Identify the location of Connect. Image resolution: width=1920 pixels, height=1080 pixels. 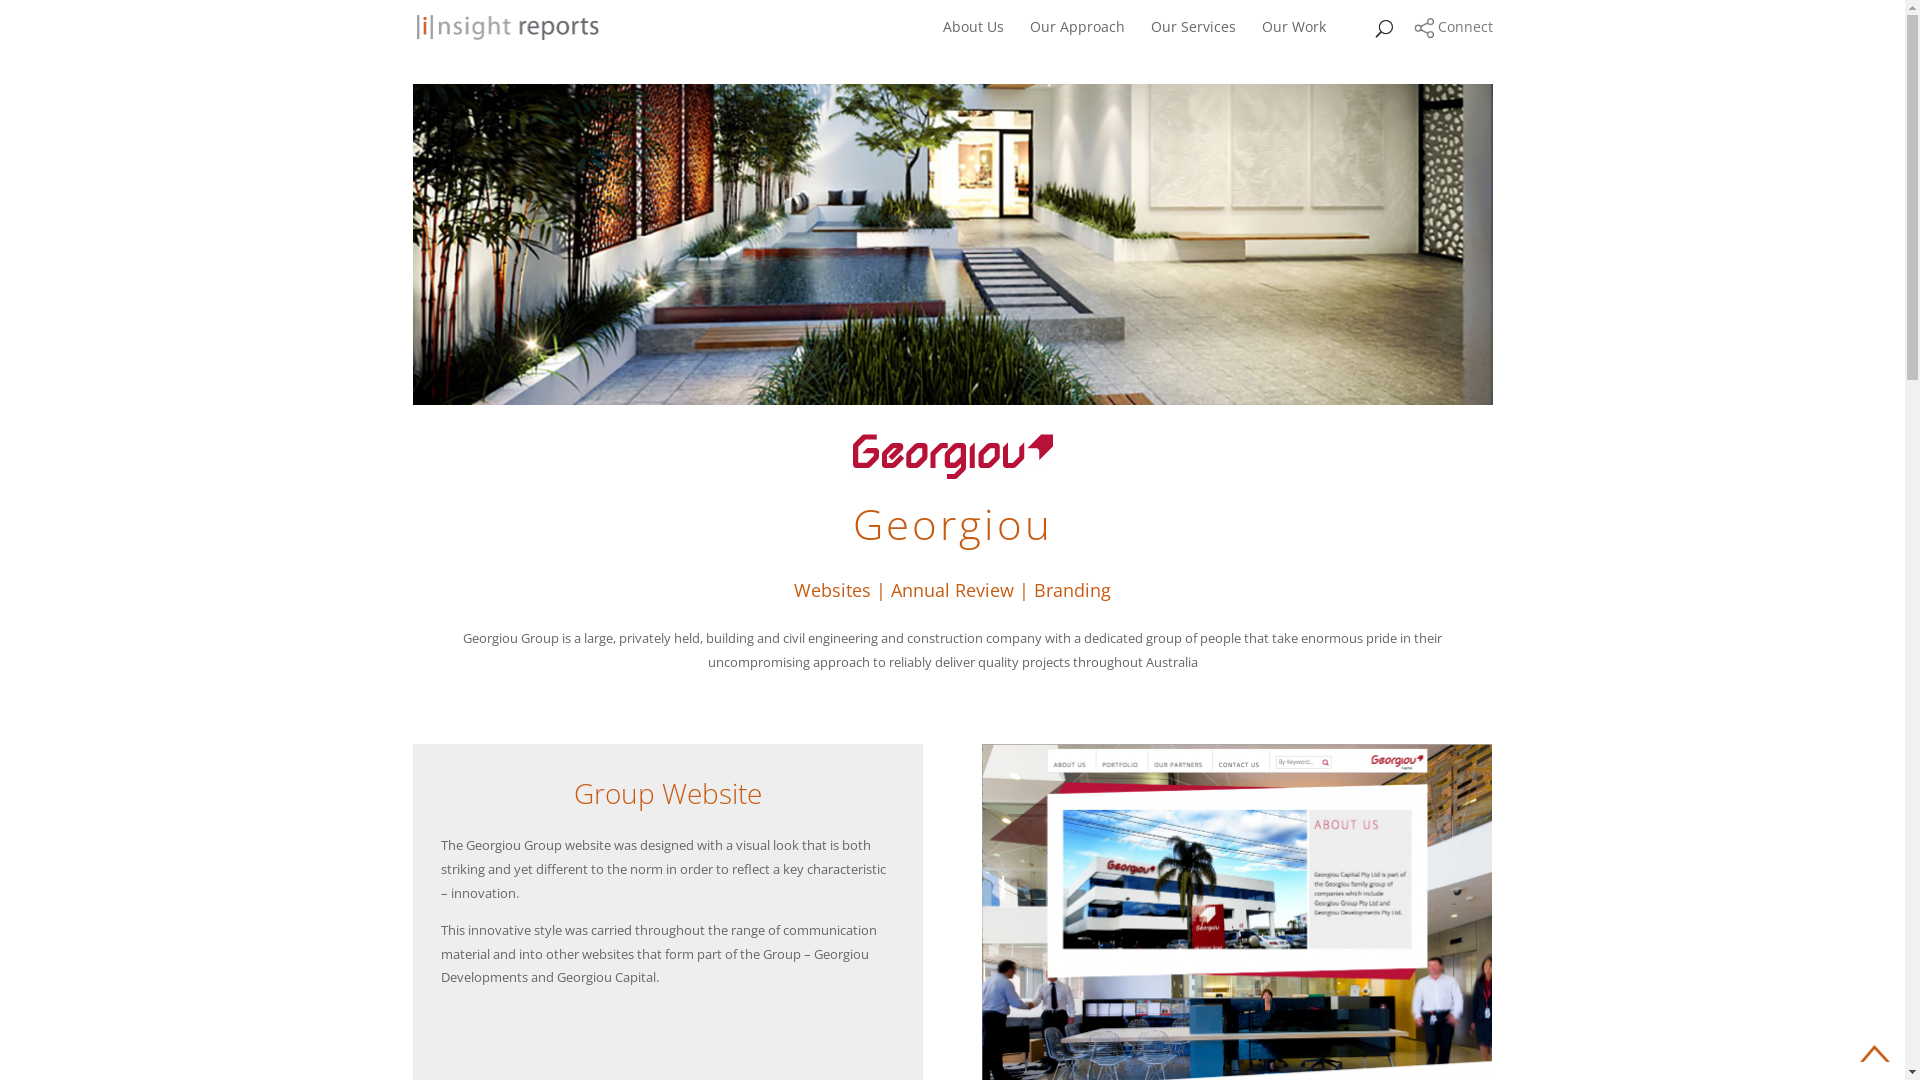
(1454, 26).